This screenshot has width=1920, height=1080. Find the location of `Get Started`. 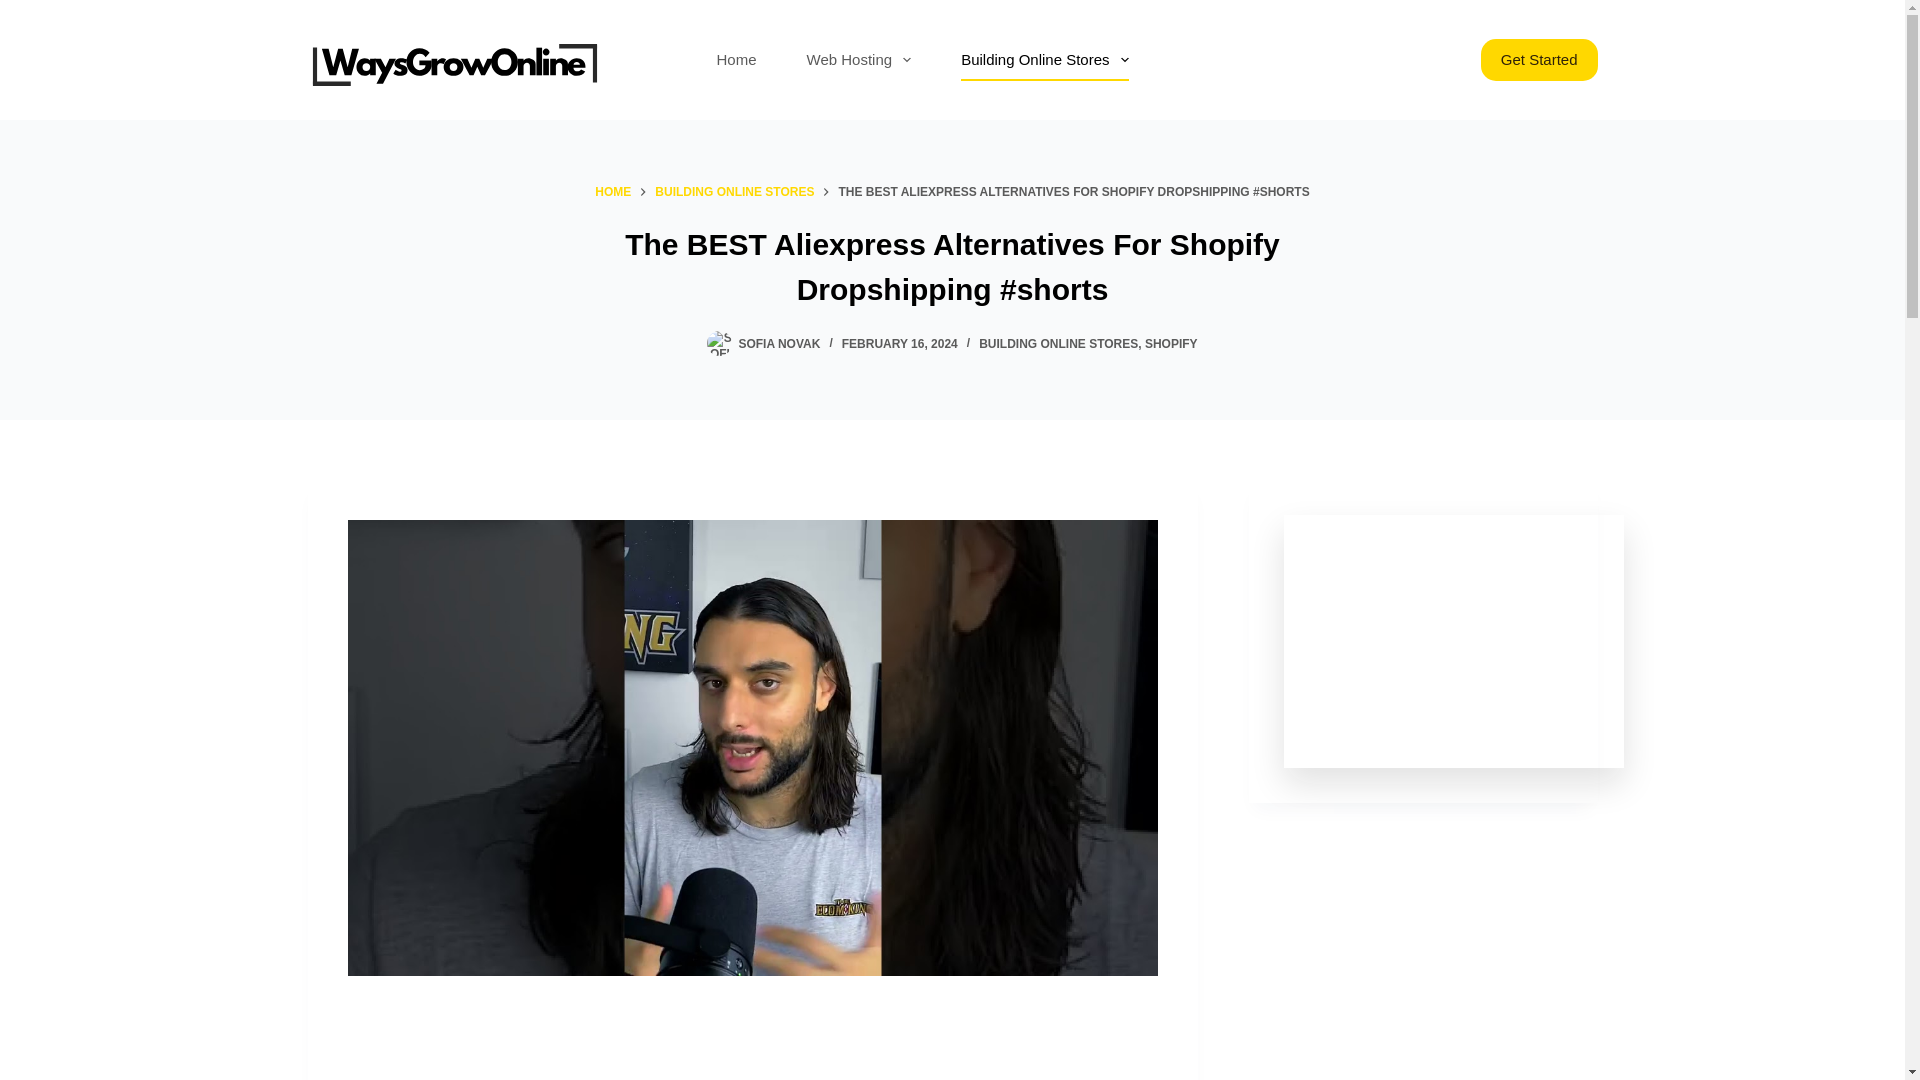

Get Started is located at coordinates (1538, 60).